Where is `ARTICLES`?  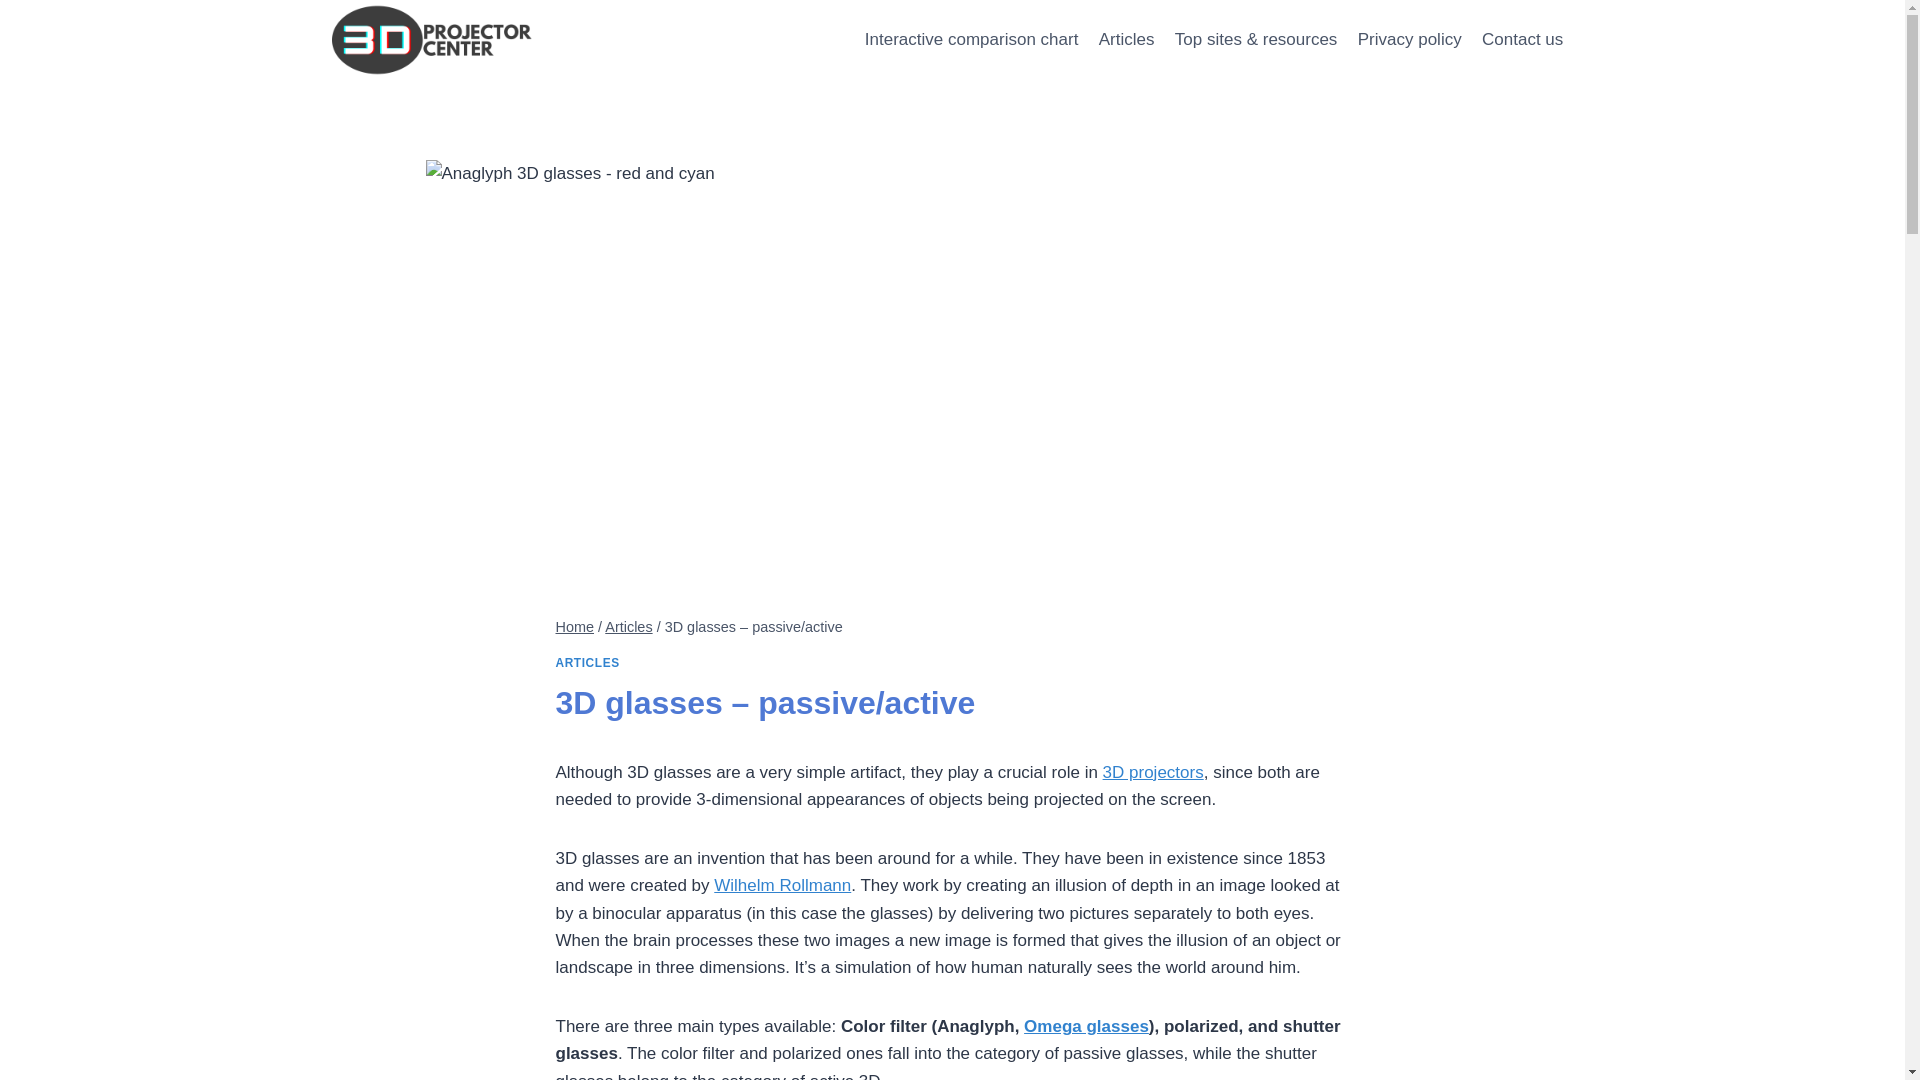 ARTICLES is located at coordinates (588, 663).